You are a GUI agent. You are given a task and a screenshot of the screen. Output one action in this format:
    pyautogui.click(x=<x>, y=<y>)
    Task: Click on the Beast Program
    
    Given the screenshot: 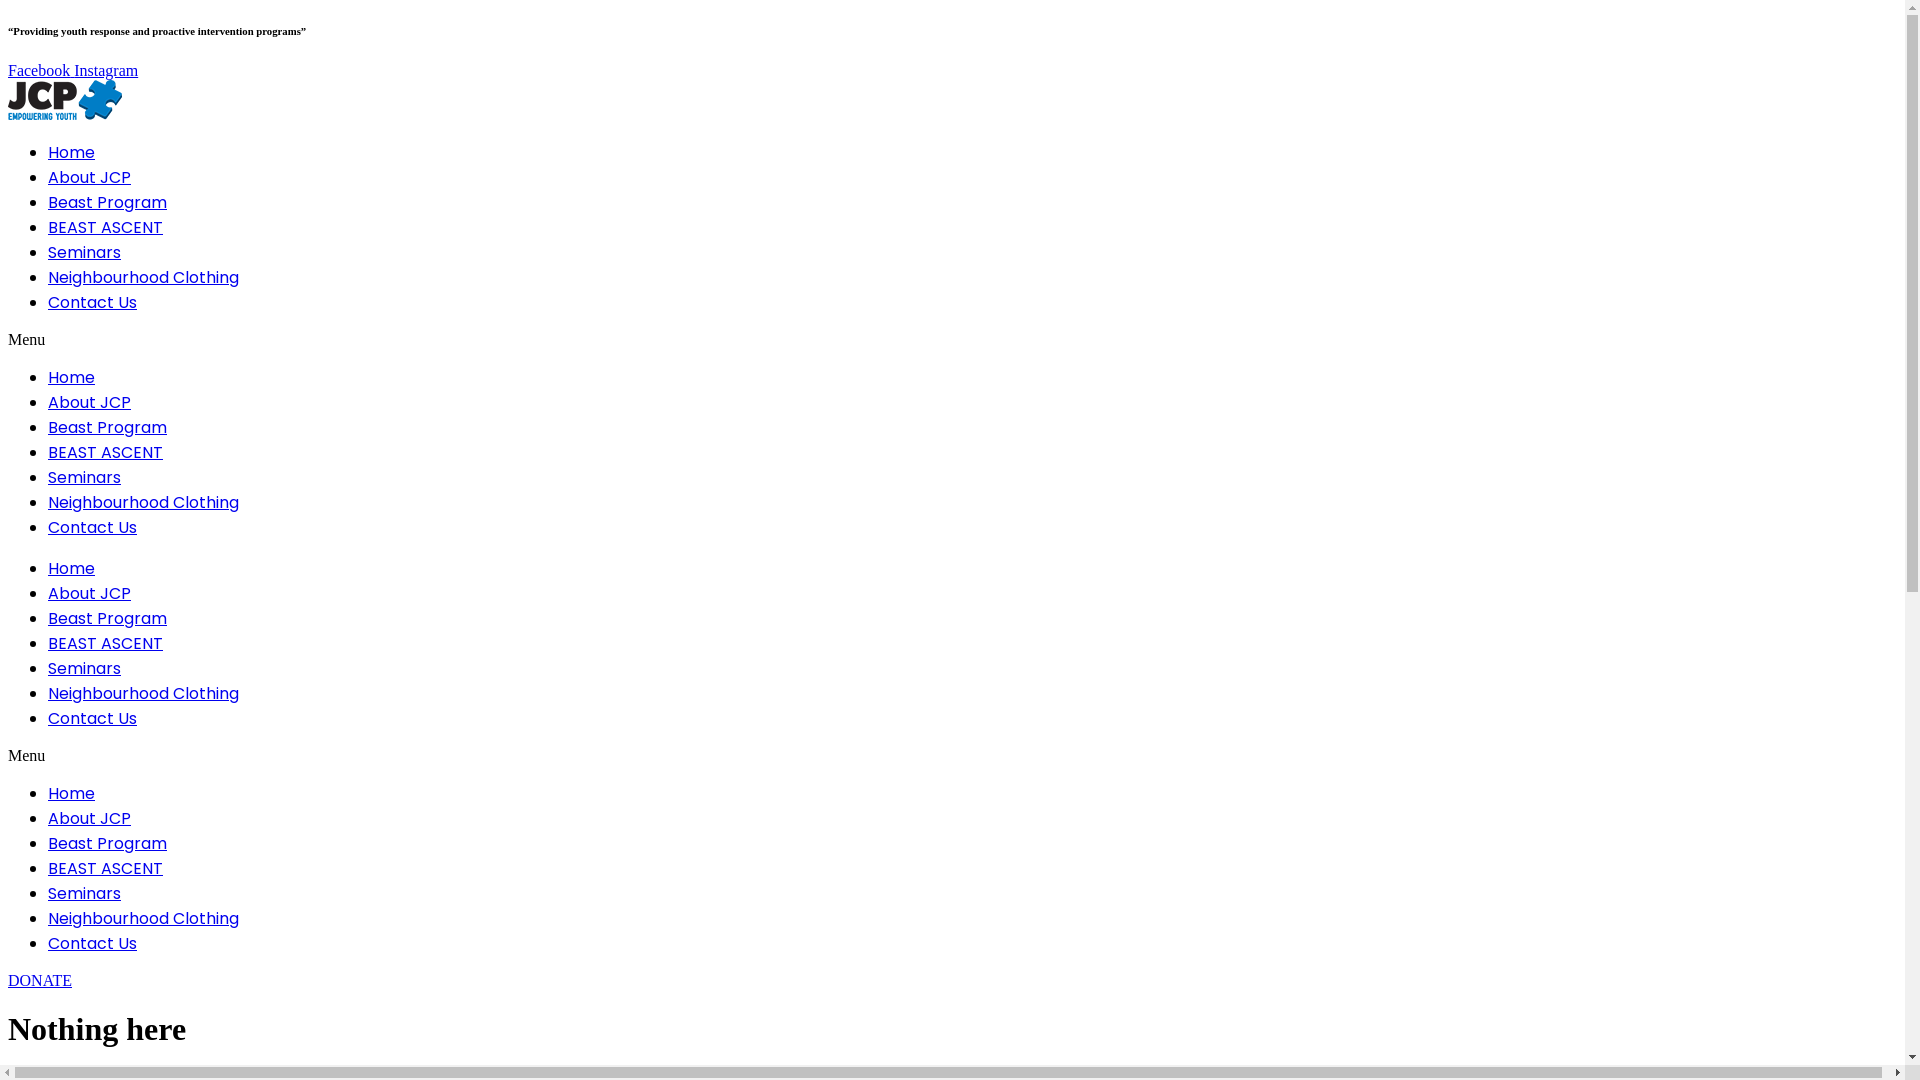 What is the action you would take?
    pyautogui.click(x=108, y=202)
    